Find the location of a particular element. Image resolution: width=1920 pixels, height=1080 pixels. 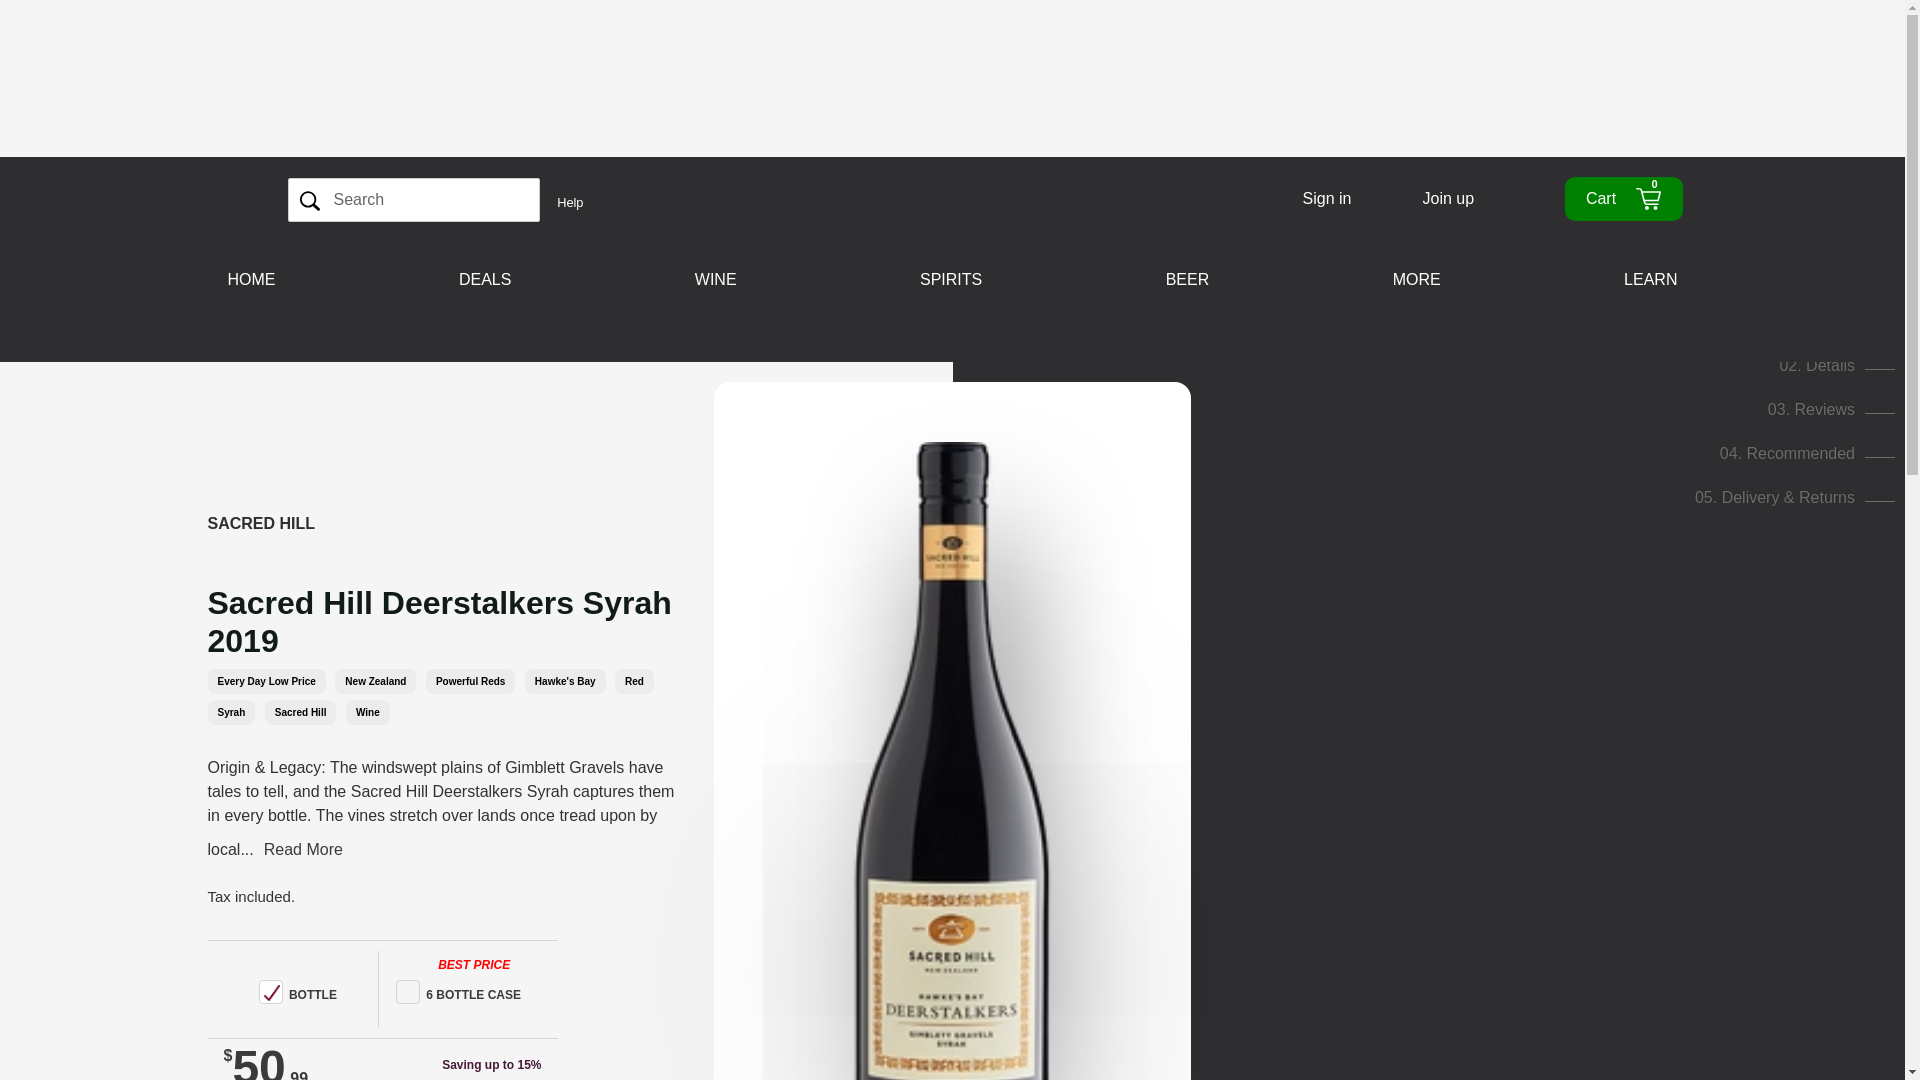

WINE is located at coordinates (1622, 199).